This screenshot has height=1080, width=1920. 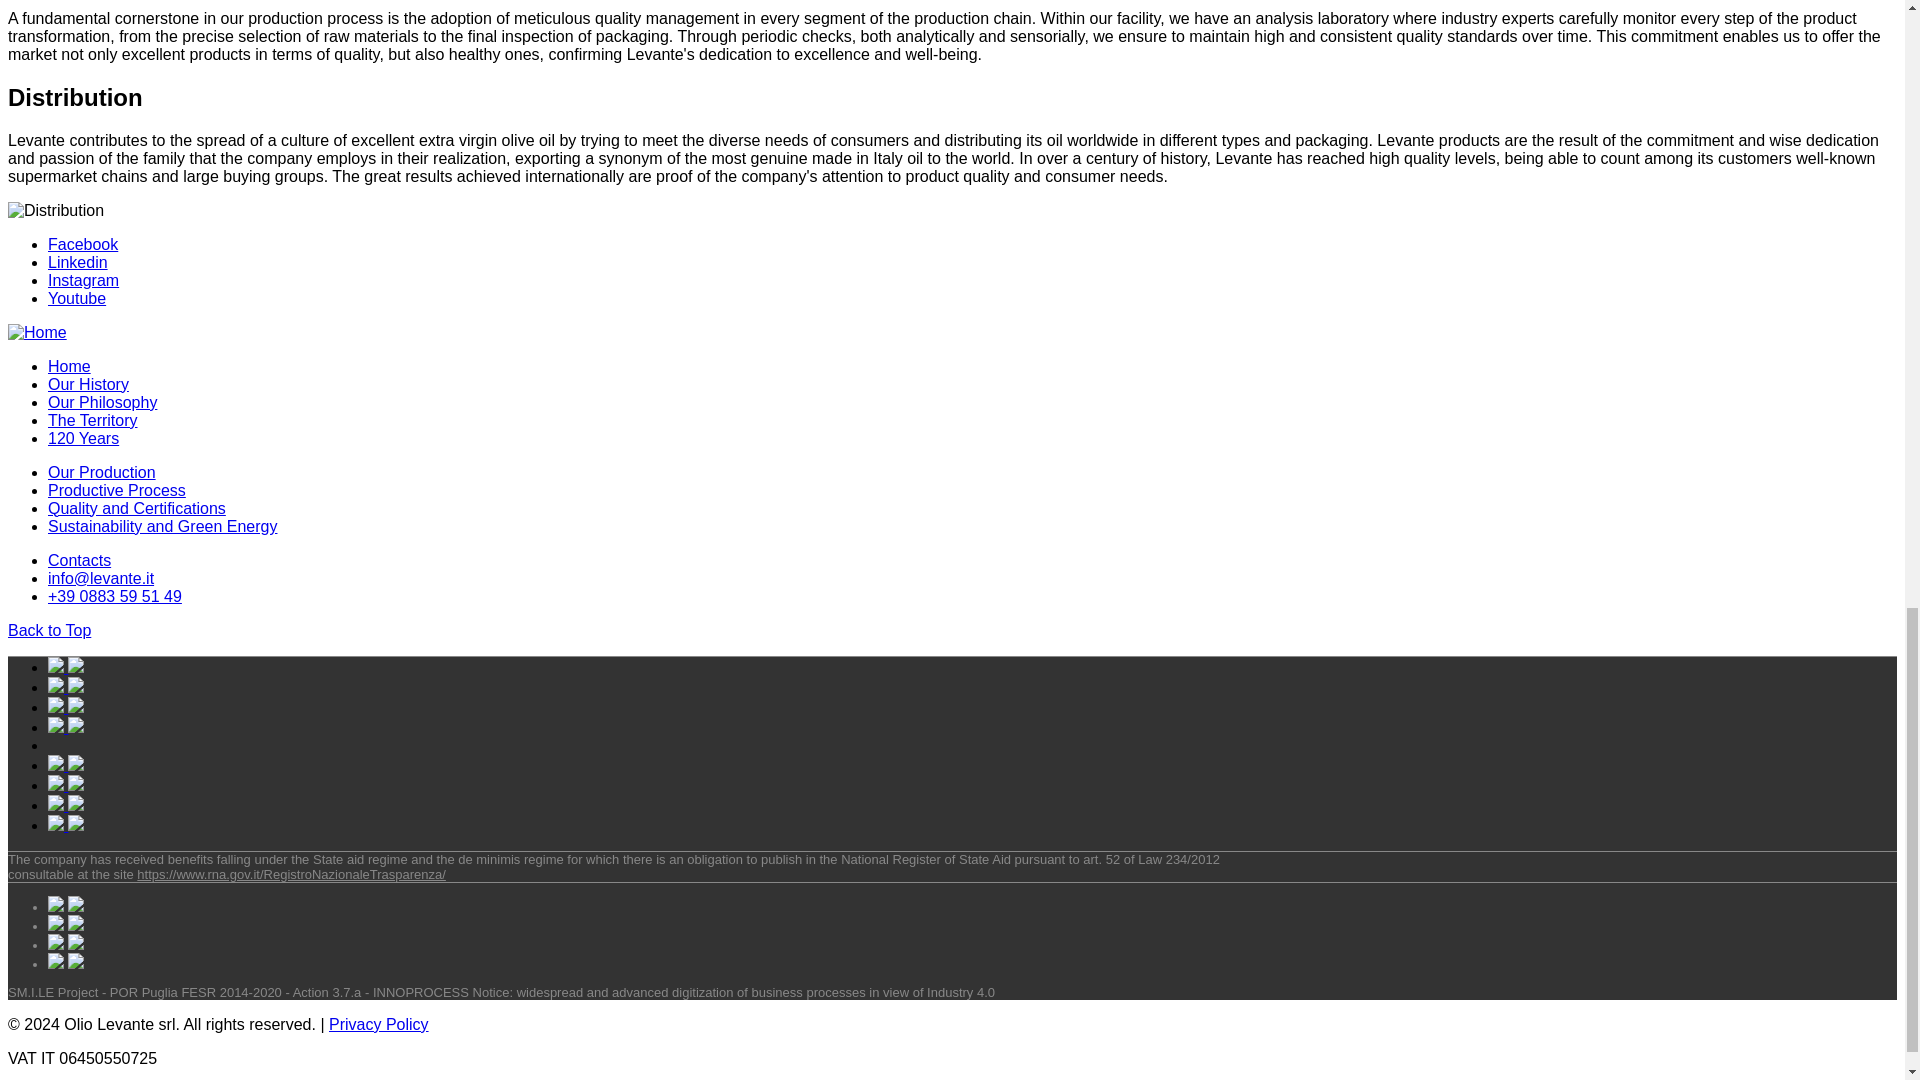 I want to click on Our Philosophy, so click(x=102, y=402).